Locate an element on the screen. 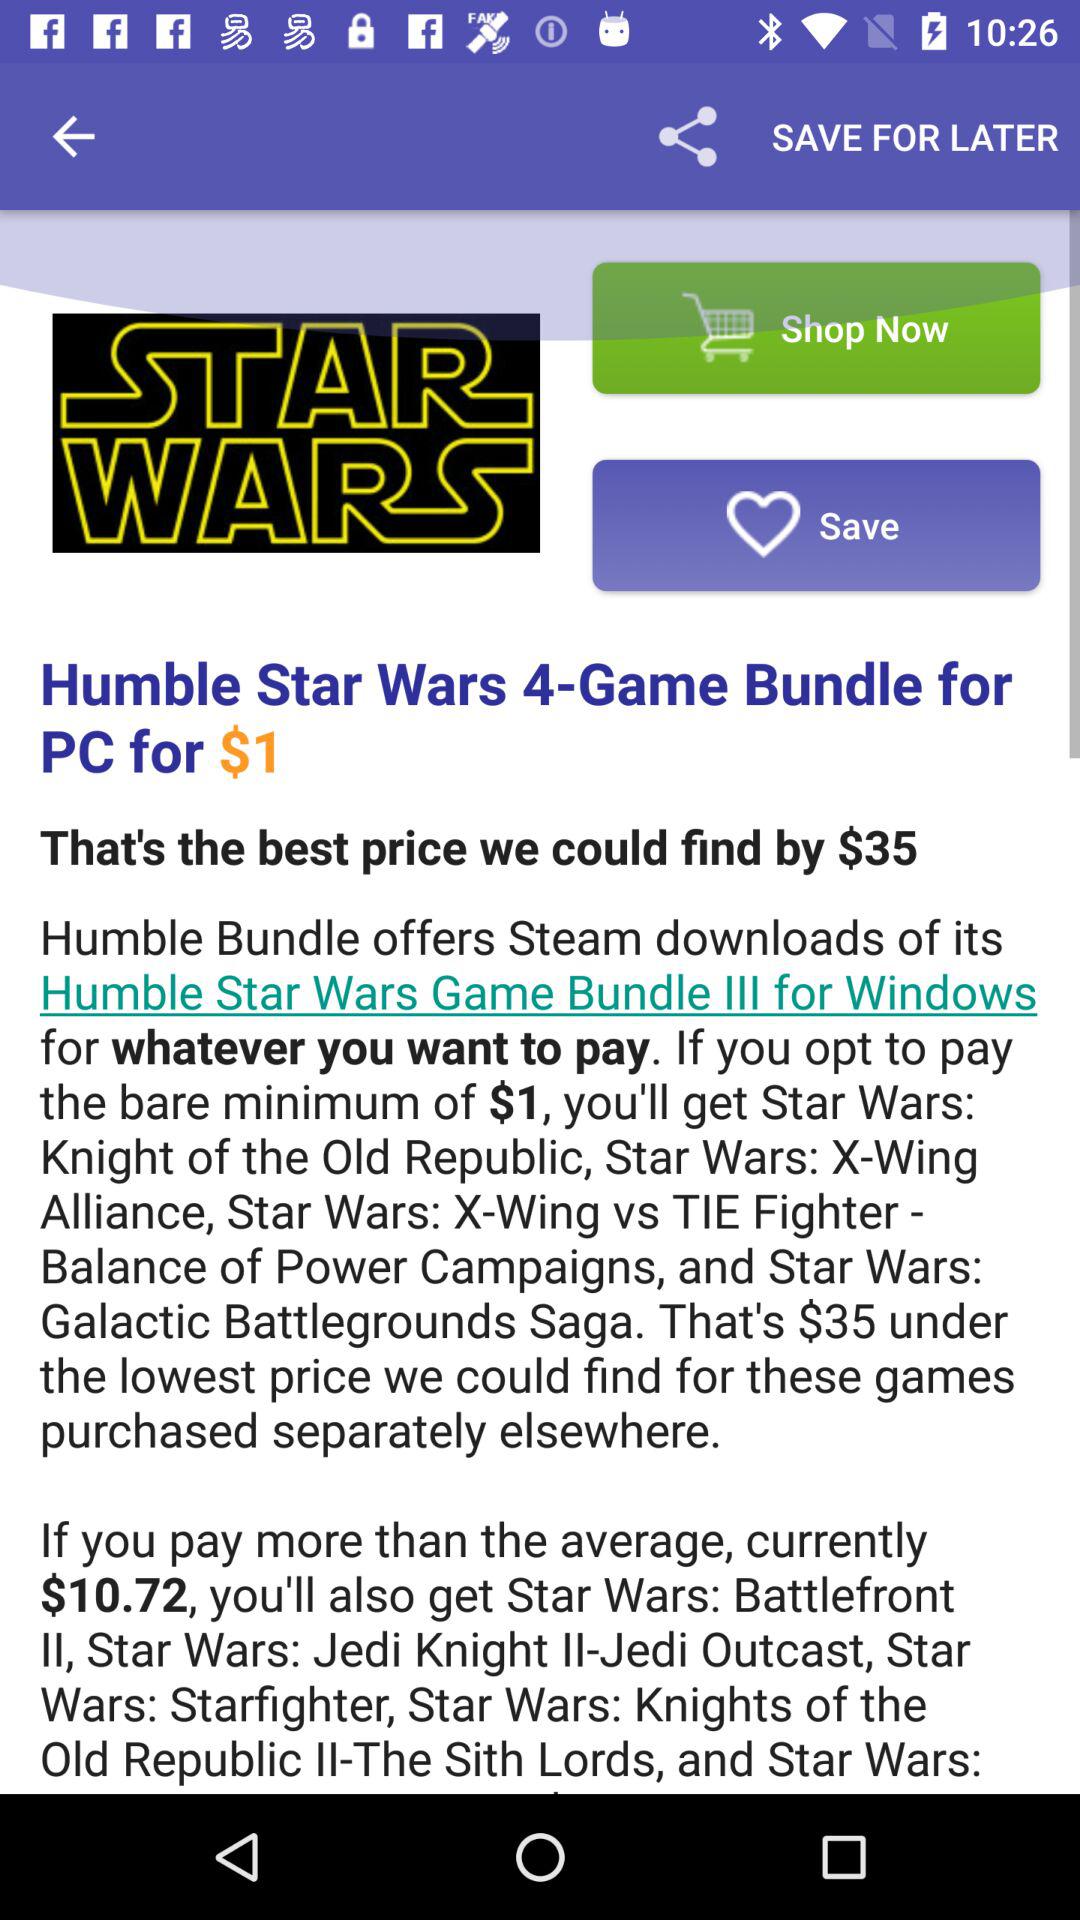 The height and width of the screenshot is (1920, 1080). launch shop now item is located at coordinates (816, 328).